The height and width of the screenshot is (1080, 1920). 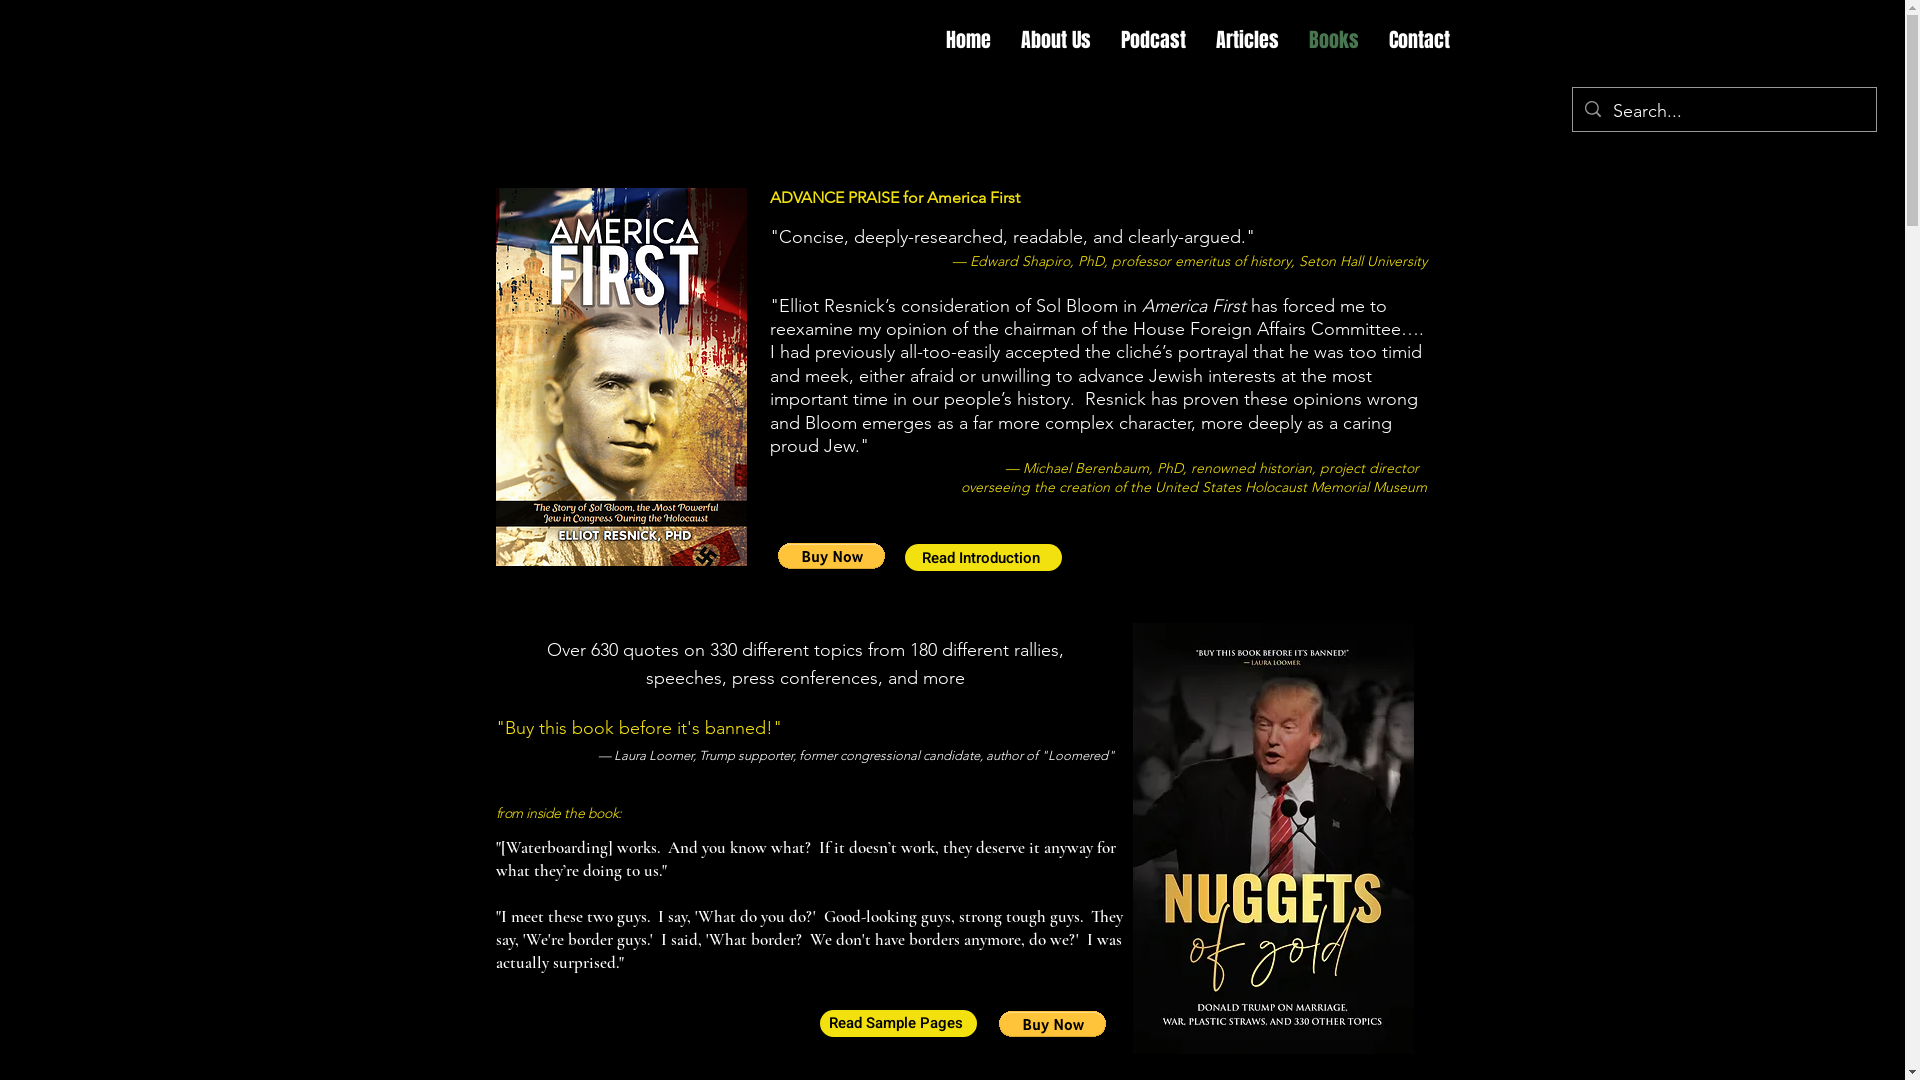 What do you see at coordinates (1154, 40) in the screenshot?
I see `Podcast` at bounding box center [1154, 40].